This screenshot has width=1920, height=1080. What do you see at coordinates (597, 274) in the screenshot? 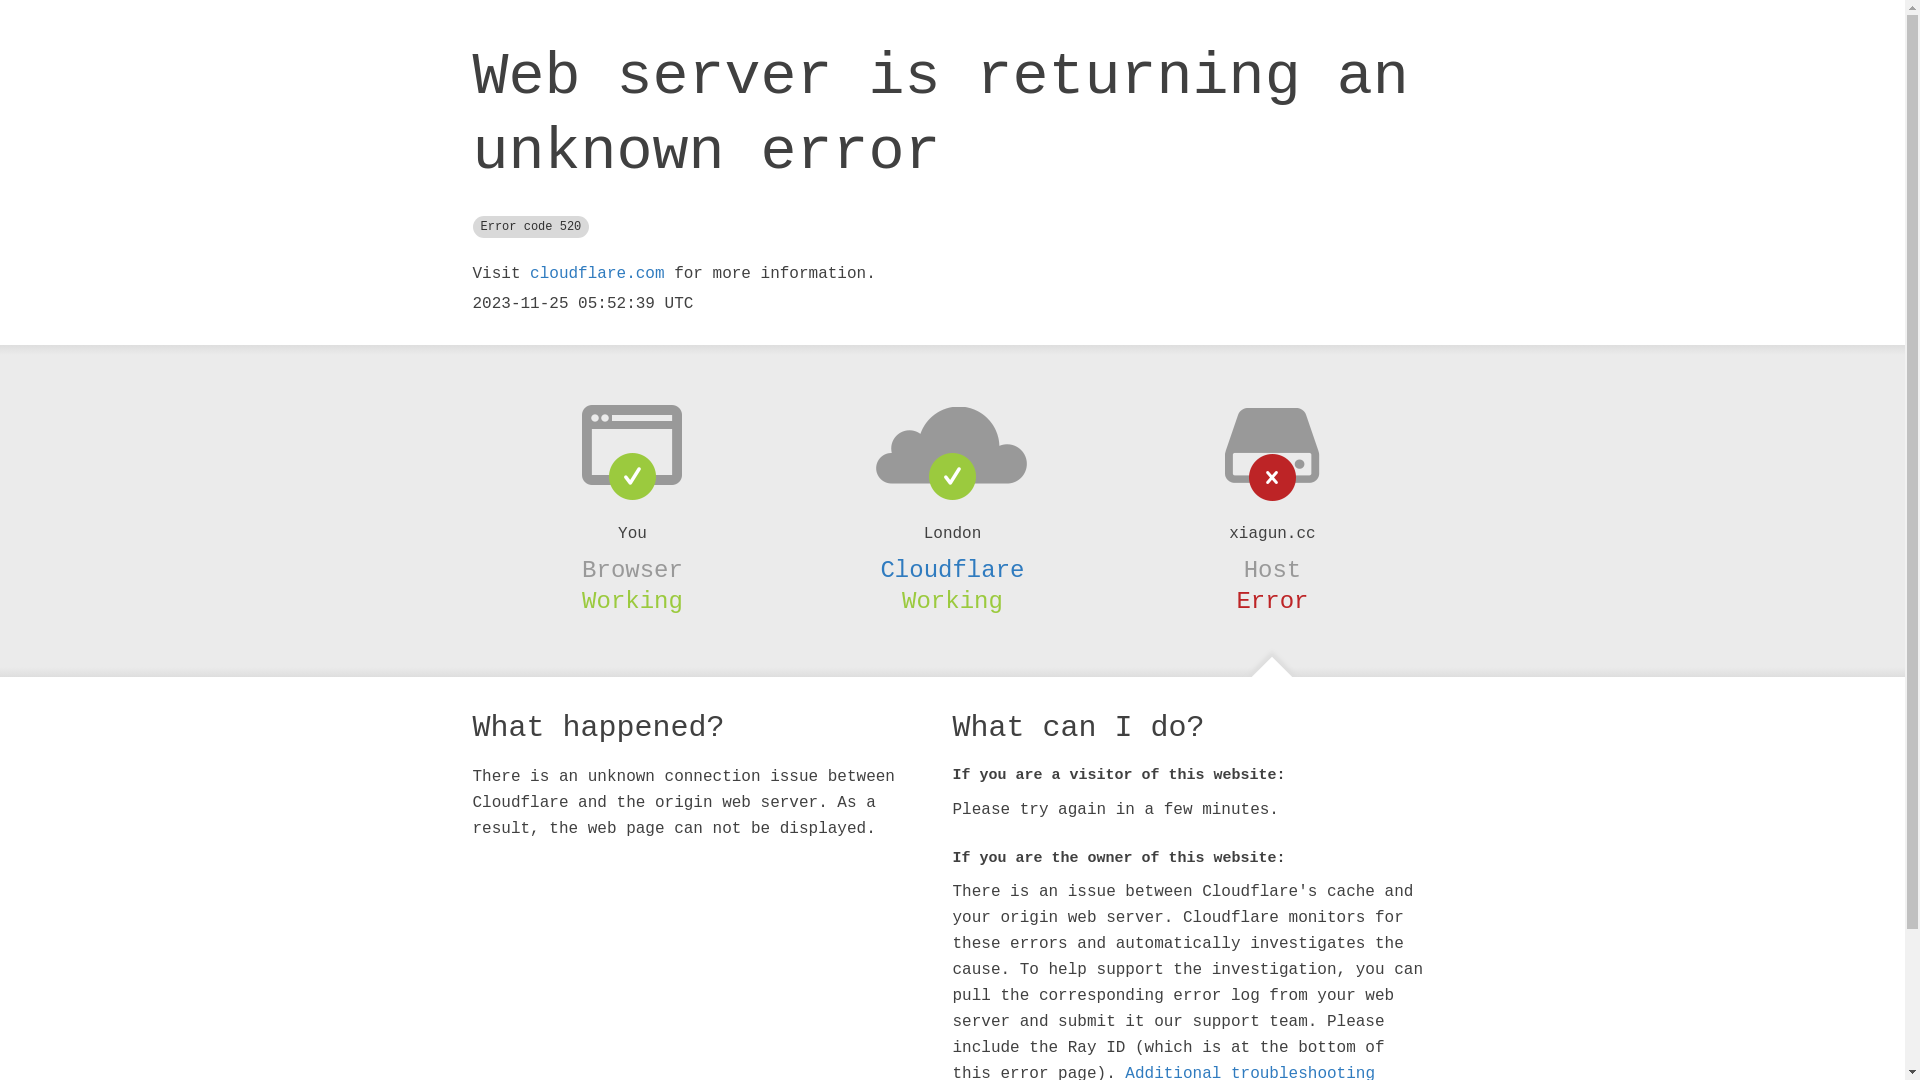
I see `cloudflare.com` at bounding box center [597, 274].